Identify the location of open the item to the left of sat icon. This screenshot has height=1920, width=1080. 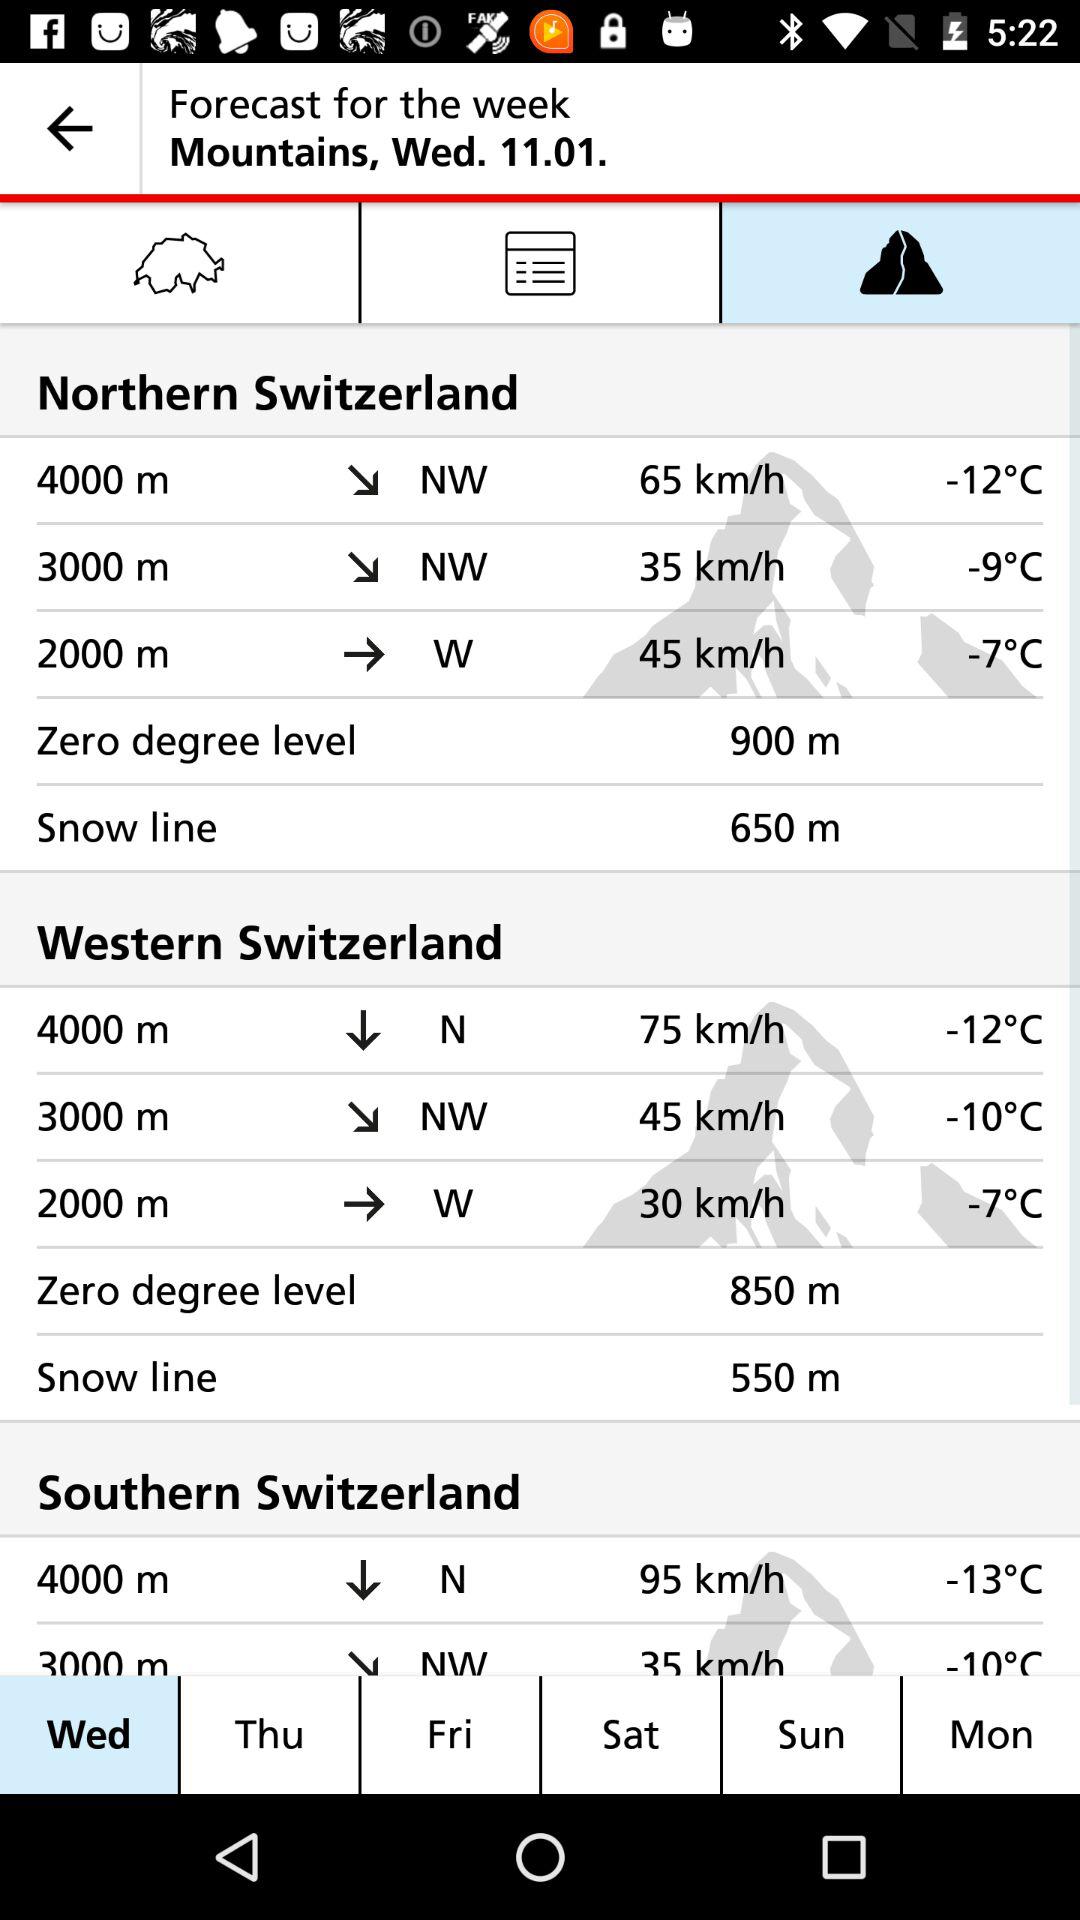
(450, 1734).